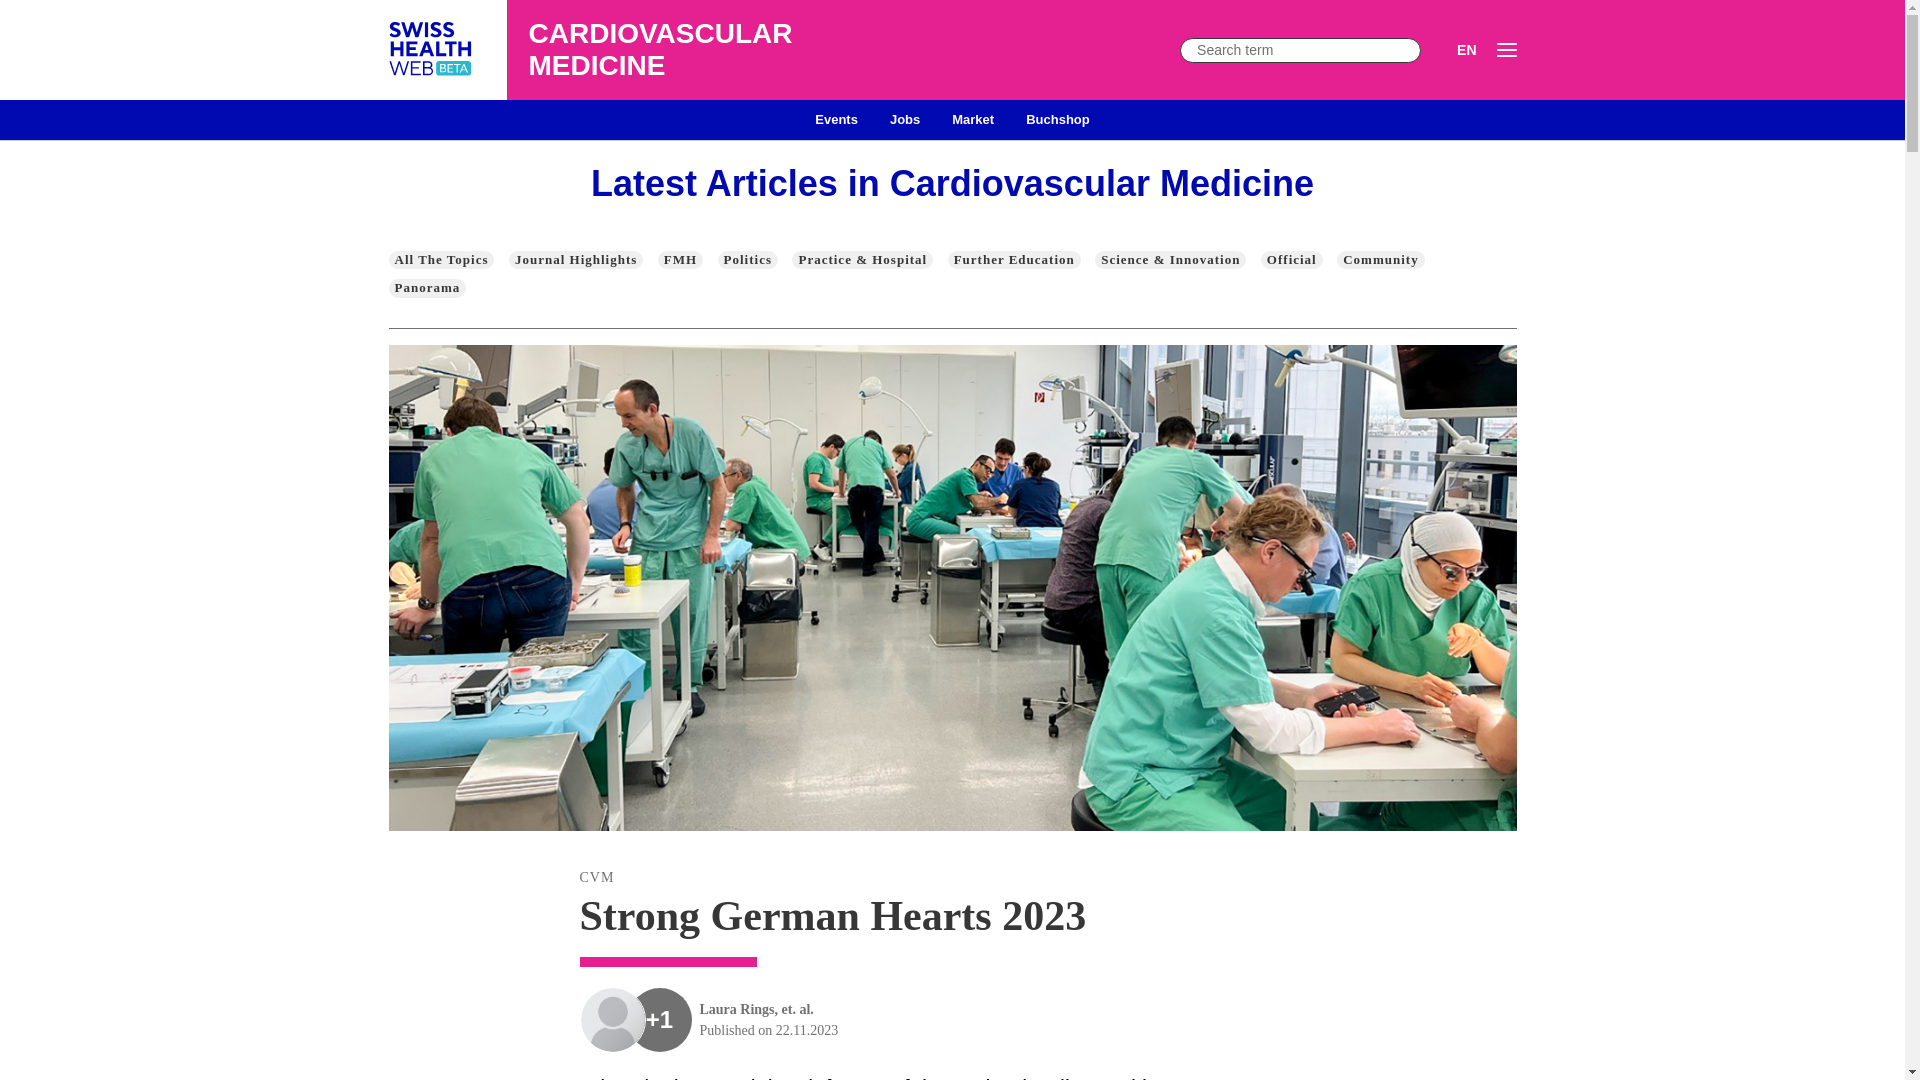 The height and width of the screenshot is (1080, 1920). I want to click on Panorama, so click(427, 288).